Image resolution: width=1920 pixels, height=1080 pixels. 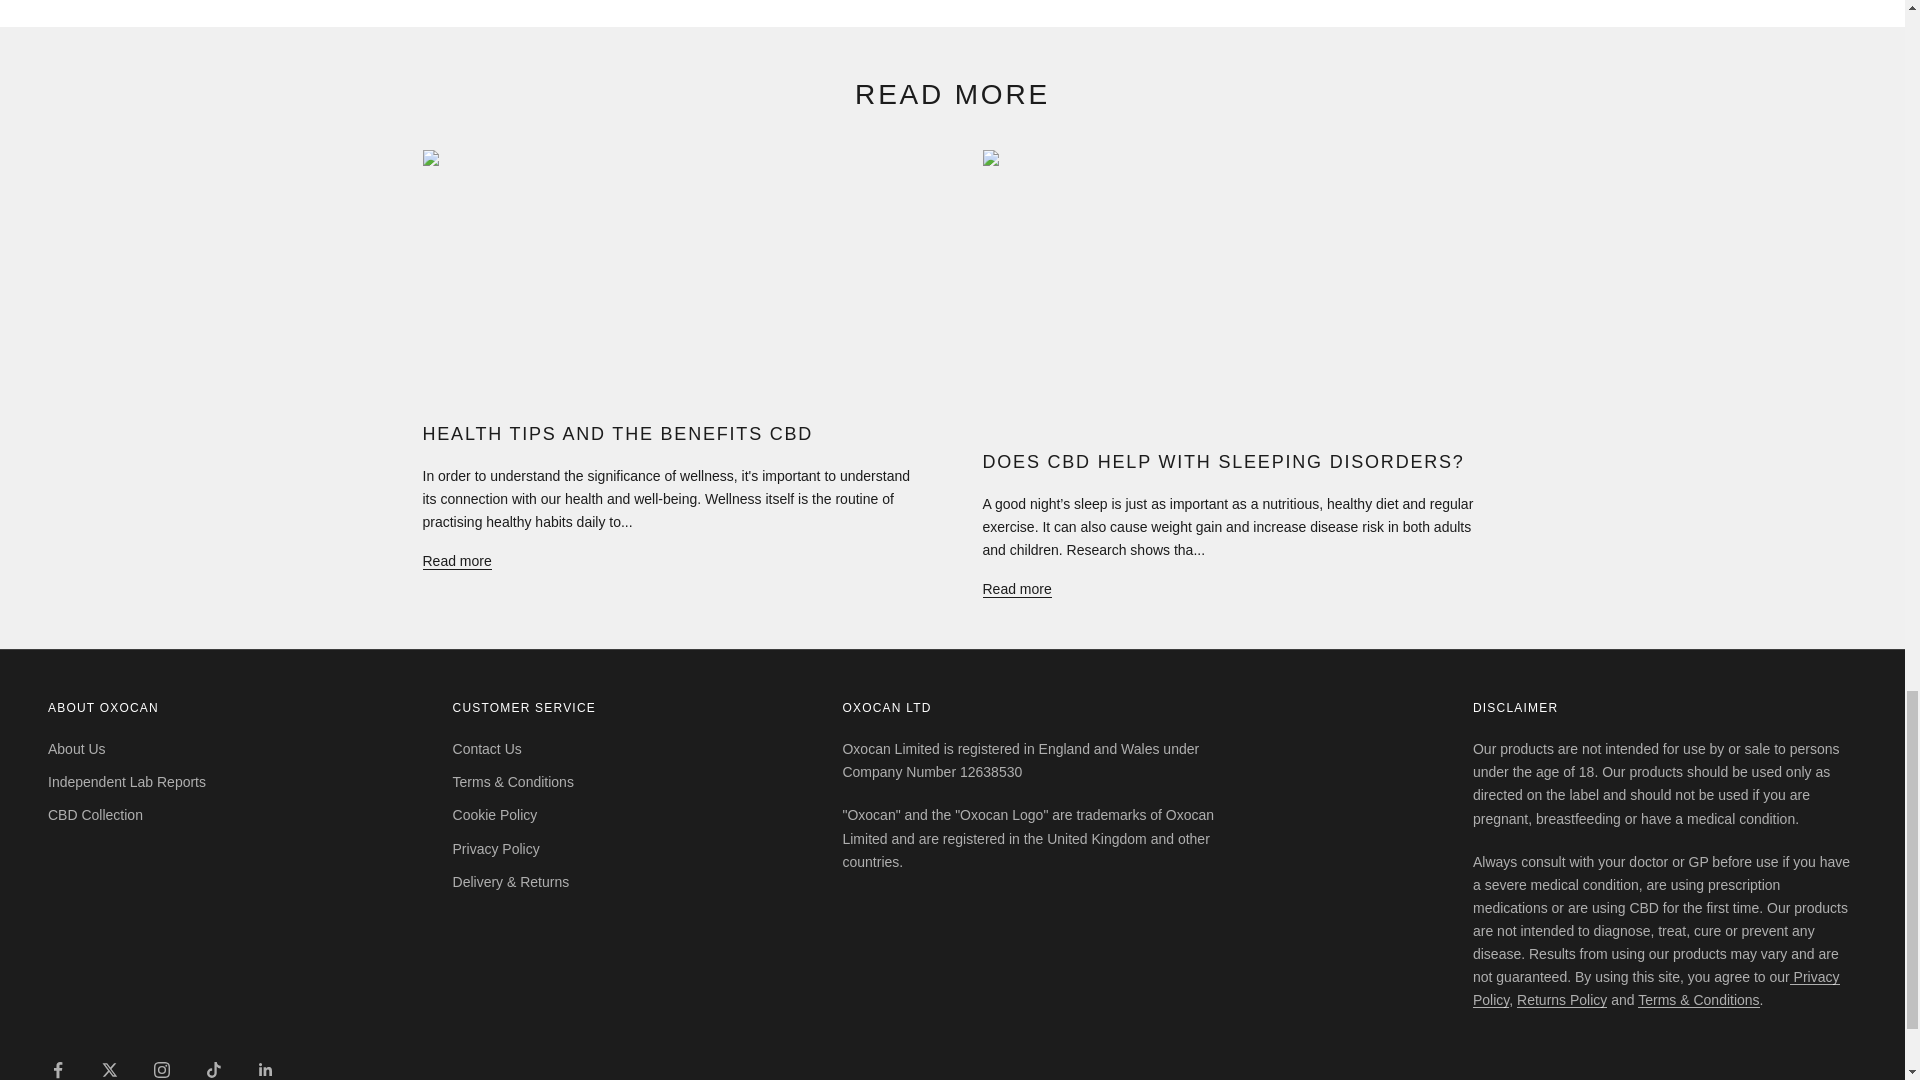 What do you see at coordinates (1016, 588) in the screenshot?
I see `Read more` at bounding box center [1016, 588].